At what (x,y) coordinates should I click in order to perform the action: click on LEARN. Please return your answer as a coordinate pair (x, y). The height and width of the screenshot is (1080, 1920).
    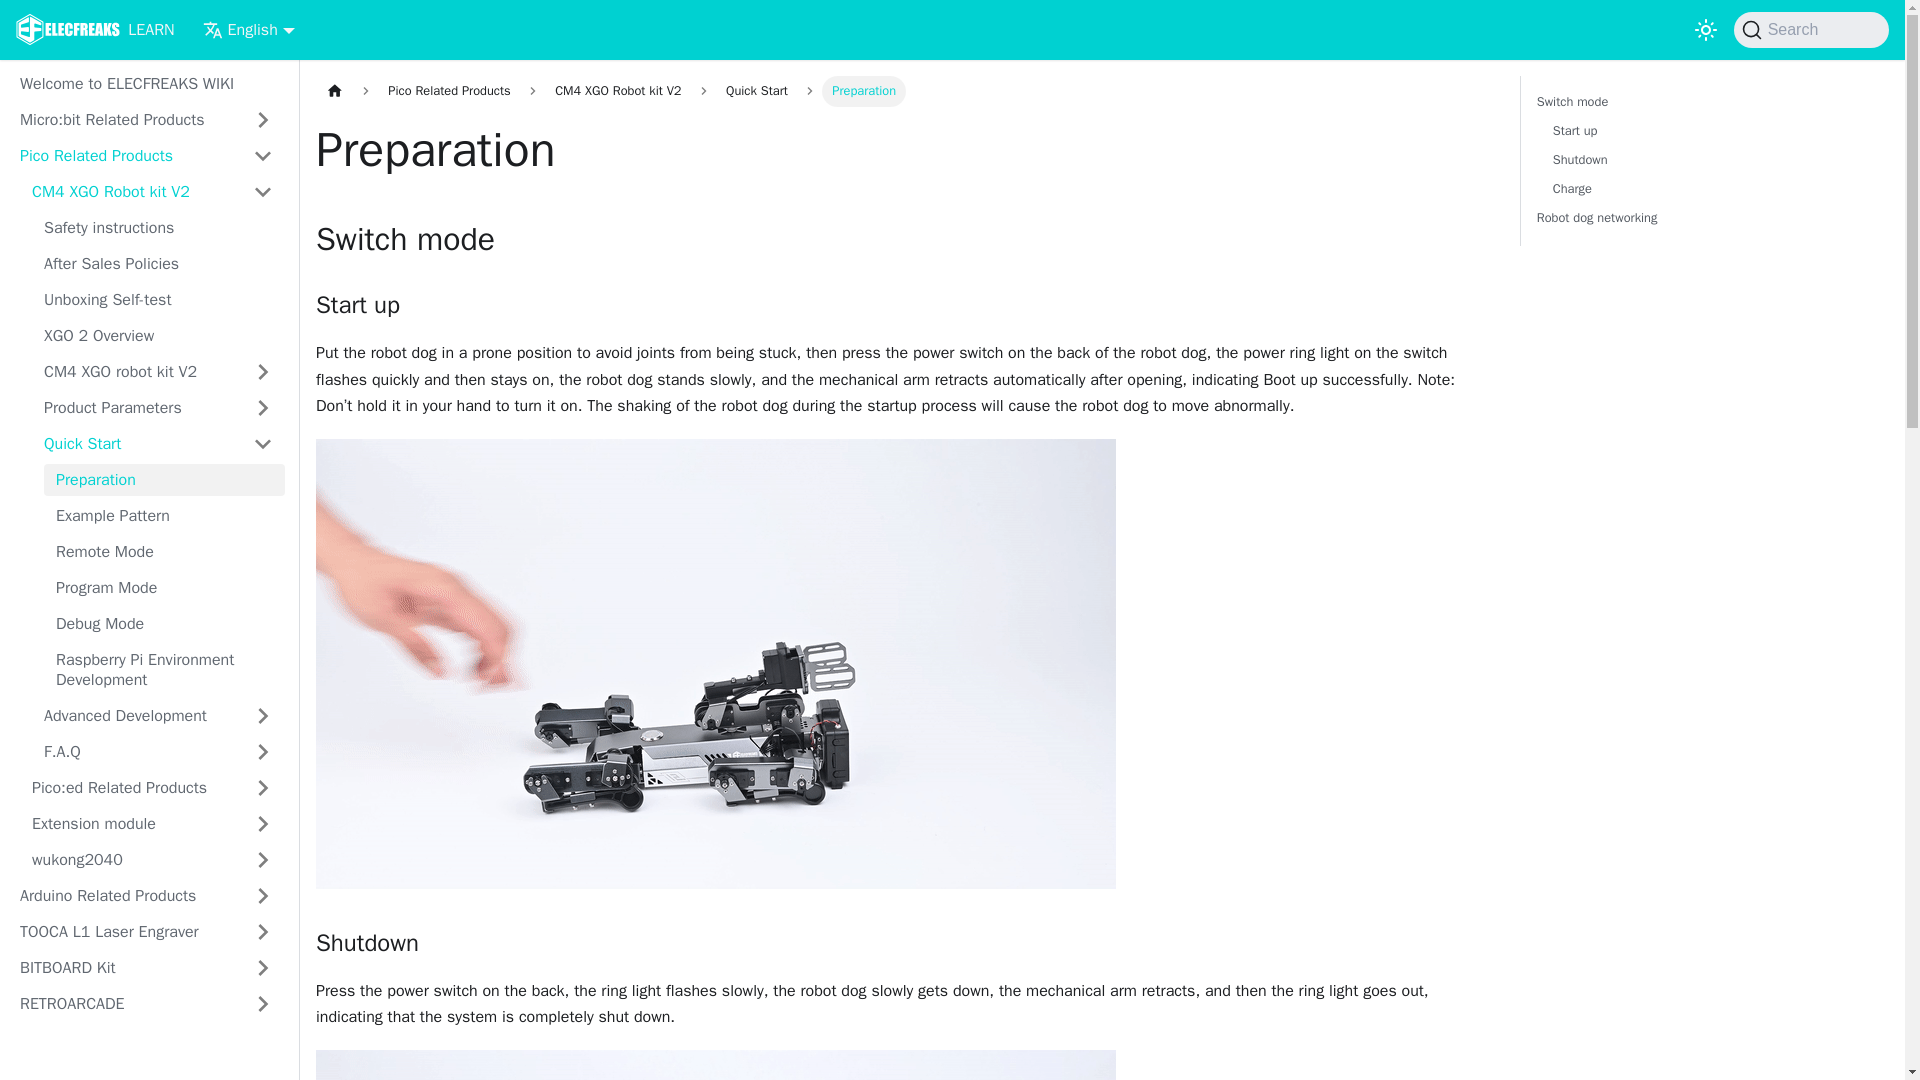
    Looking at the image, I should click on (158, 264).